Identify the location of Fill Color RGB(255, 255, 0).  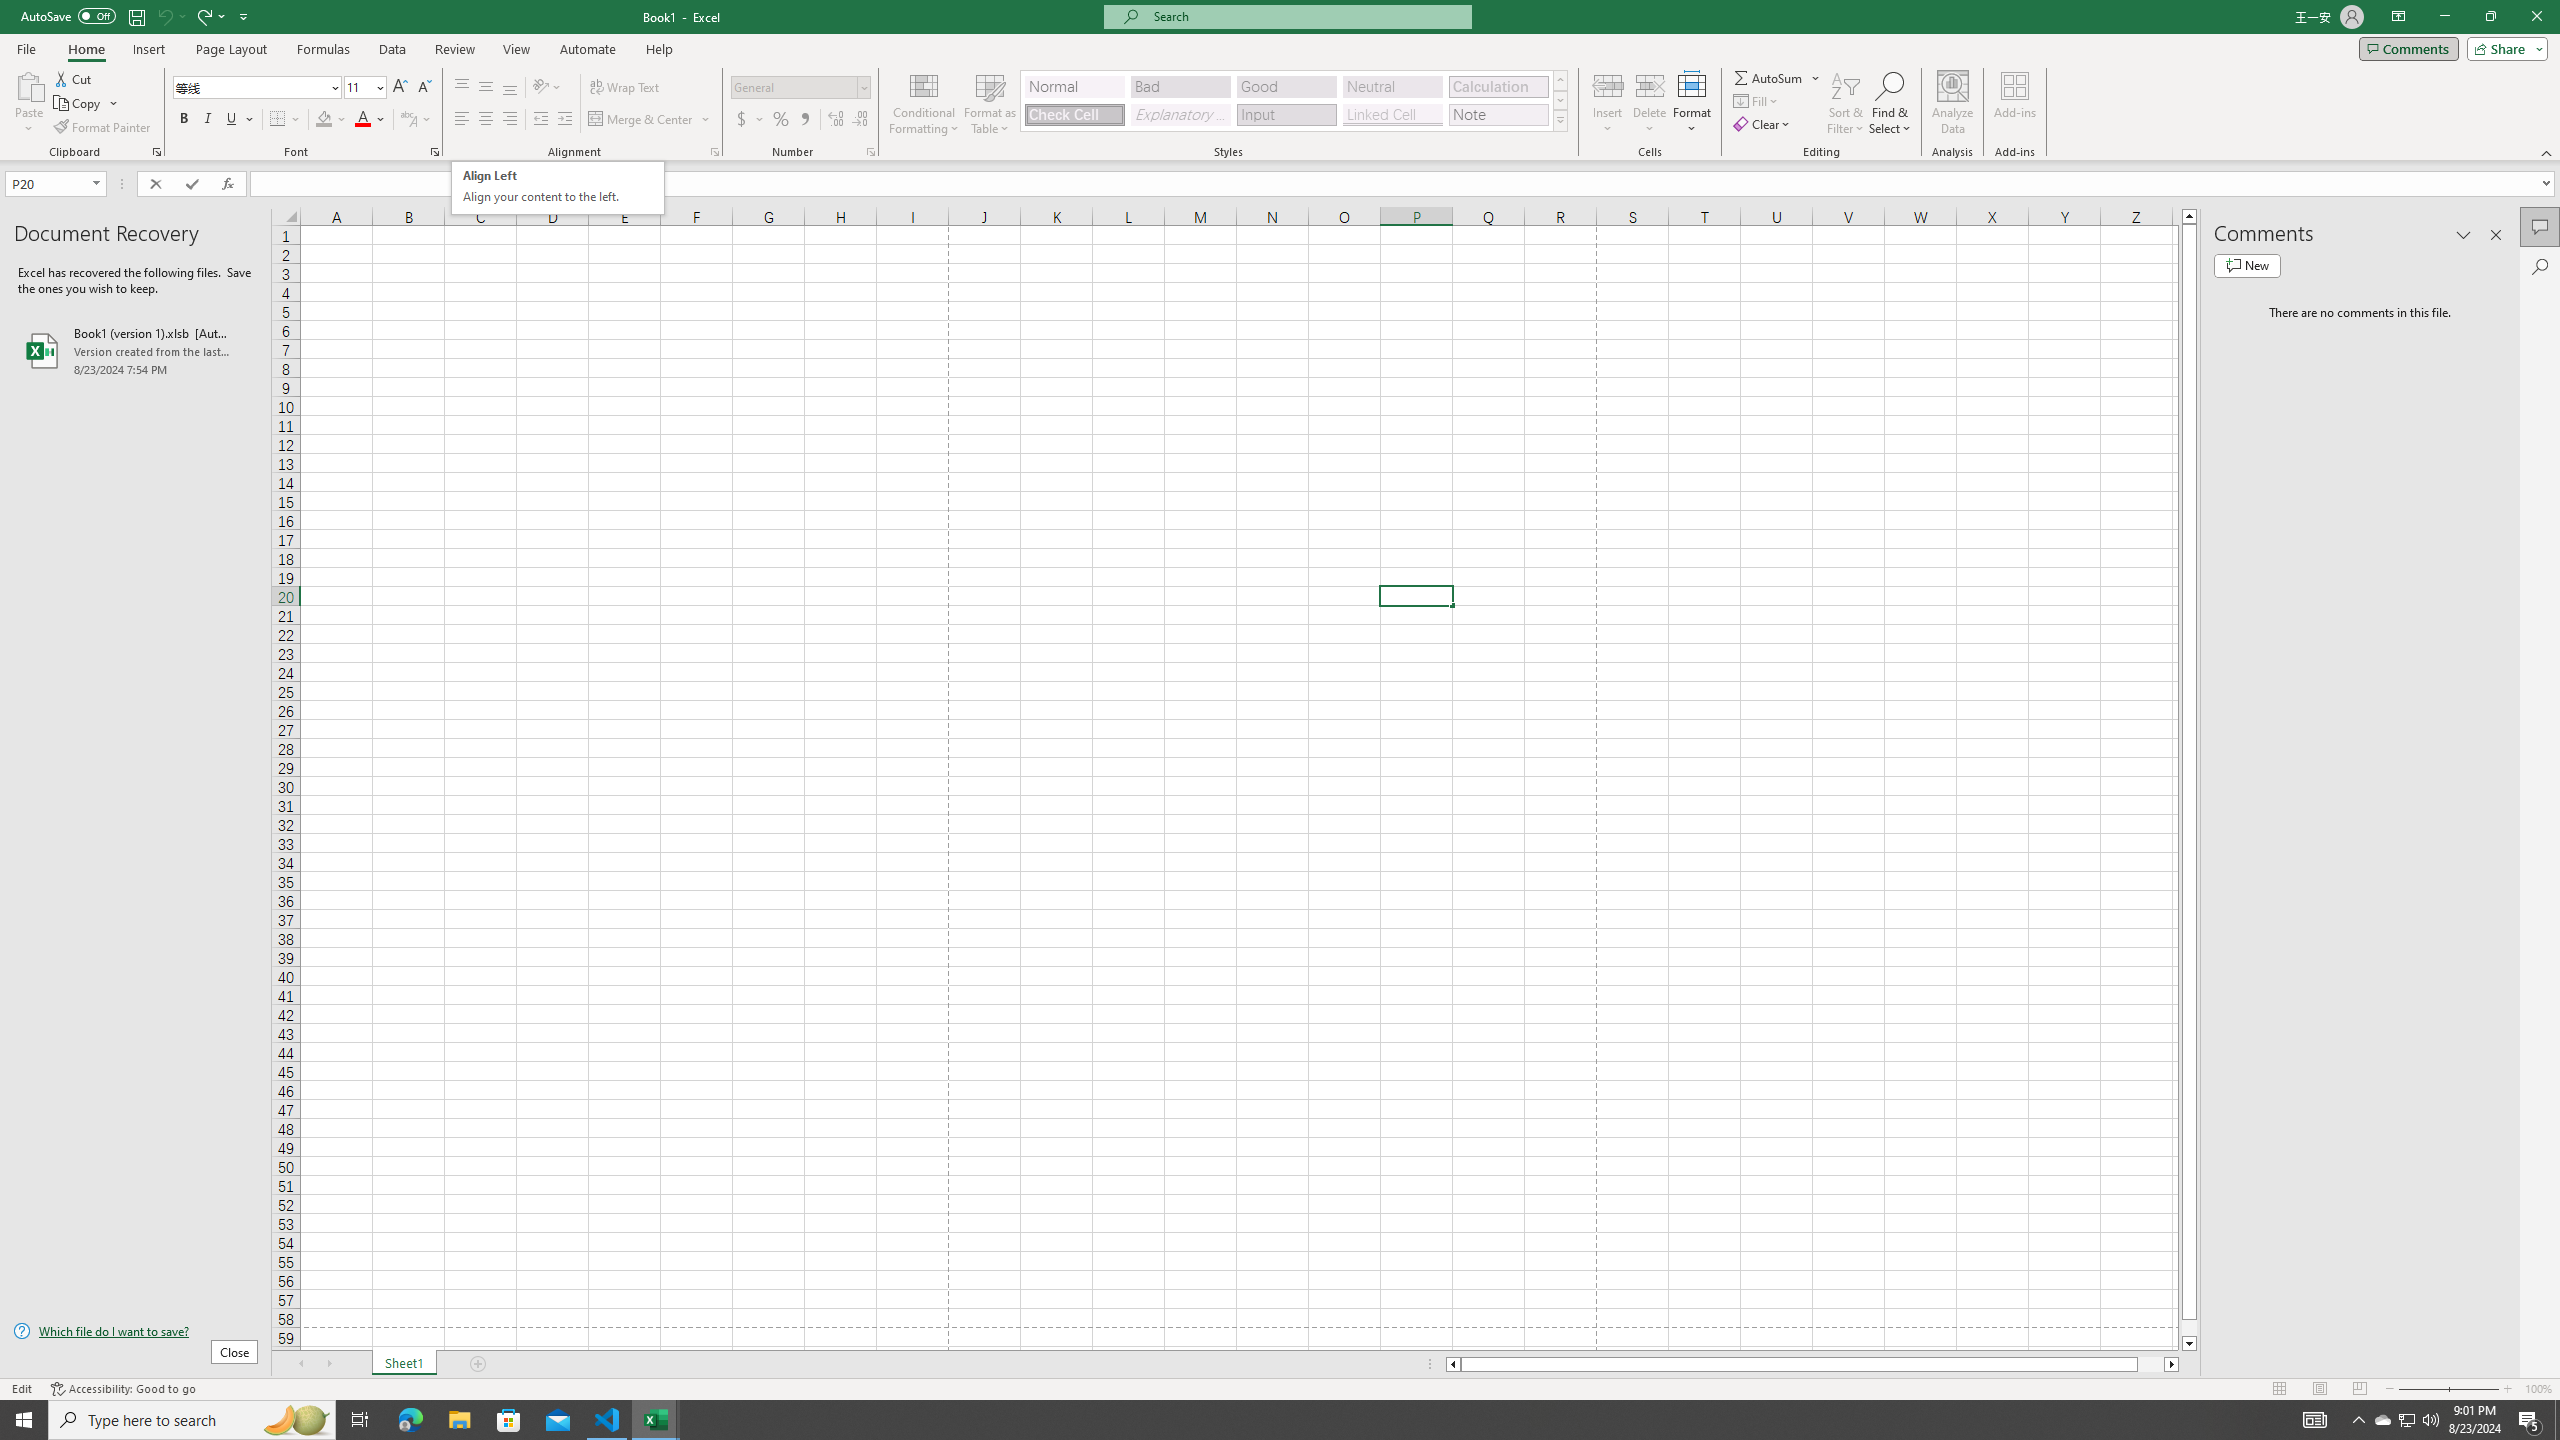
(324, 120).